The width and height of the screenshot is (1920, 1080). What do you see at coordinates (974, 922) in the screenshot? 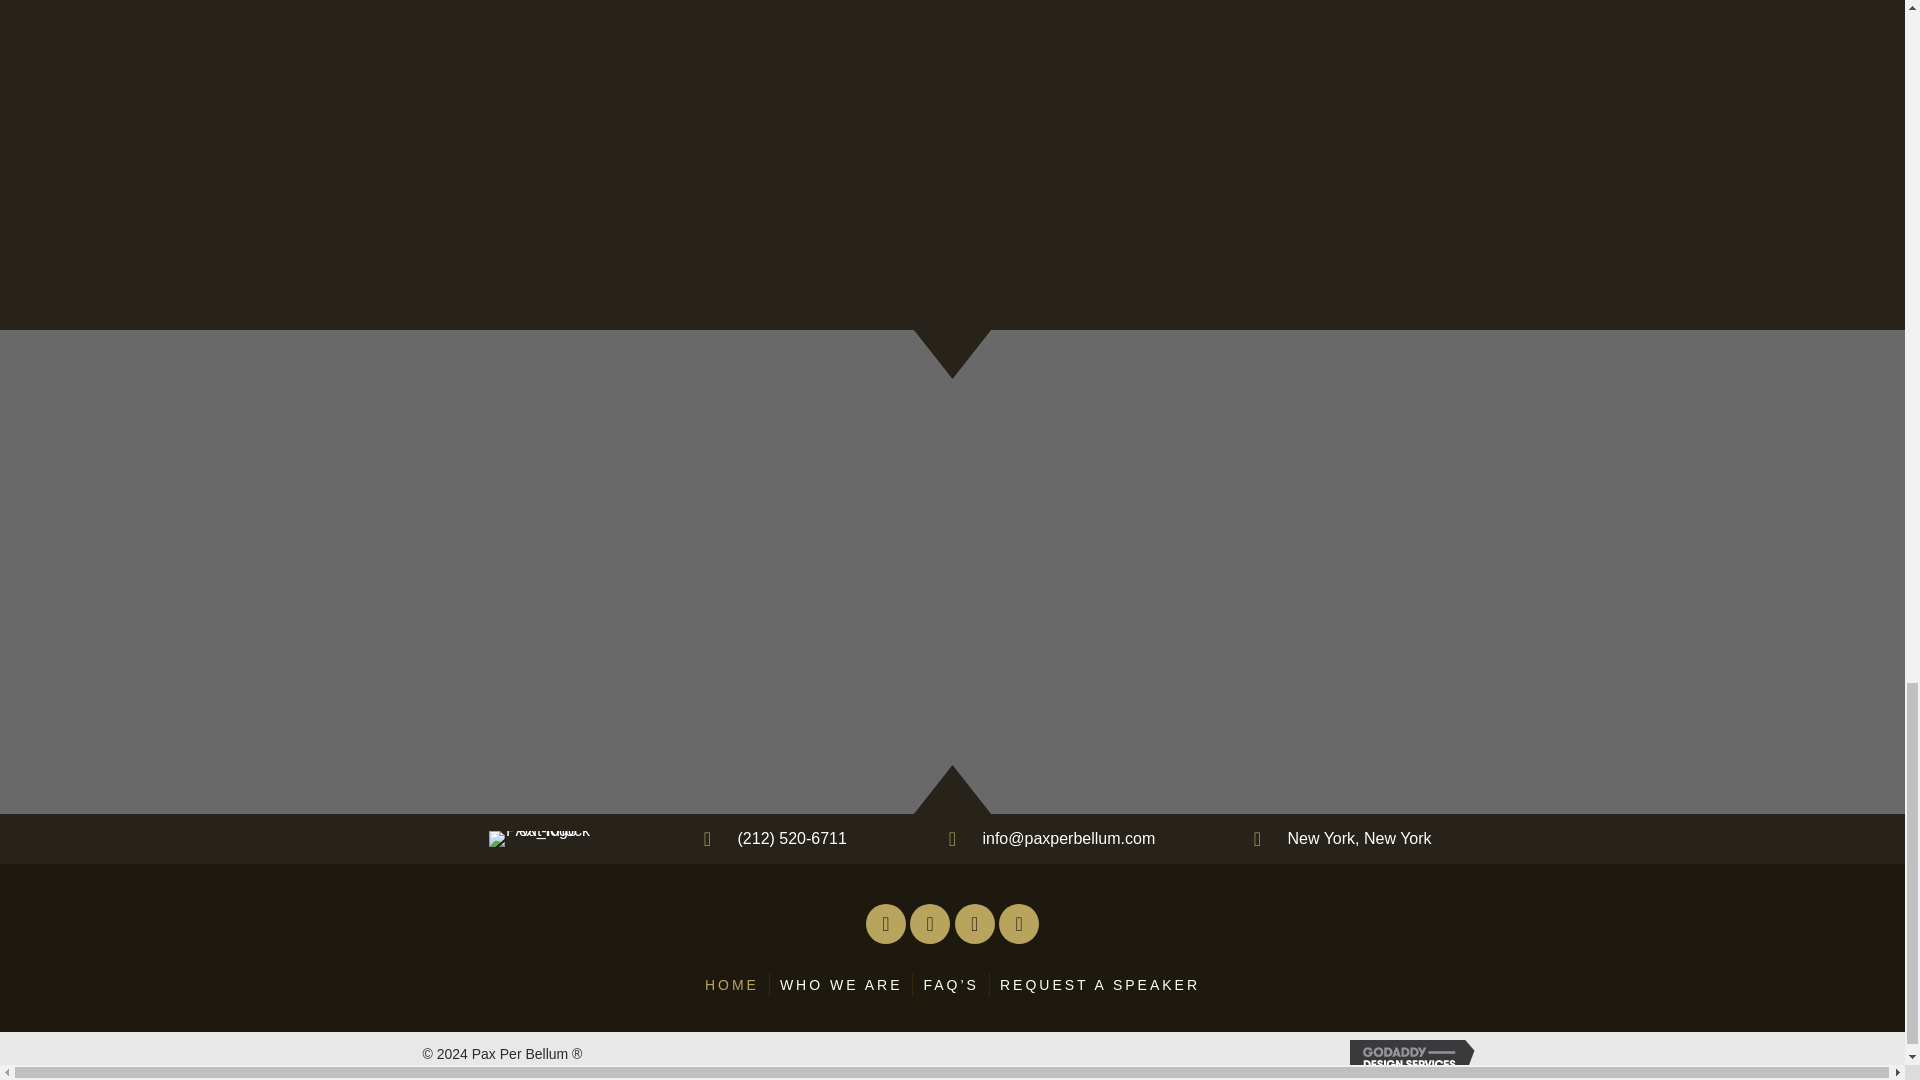
I see `Twitter` at bounding box center [974, 922].